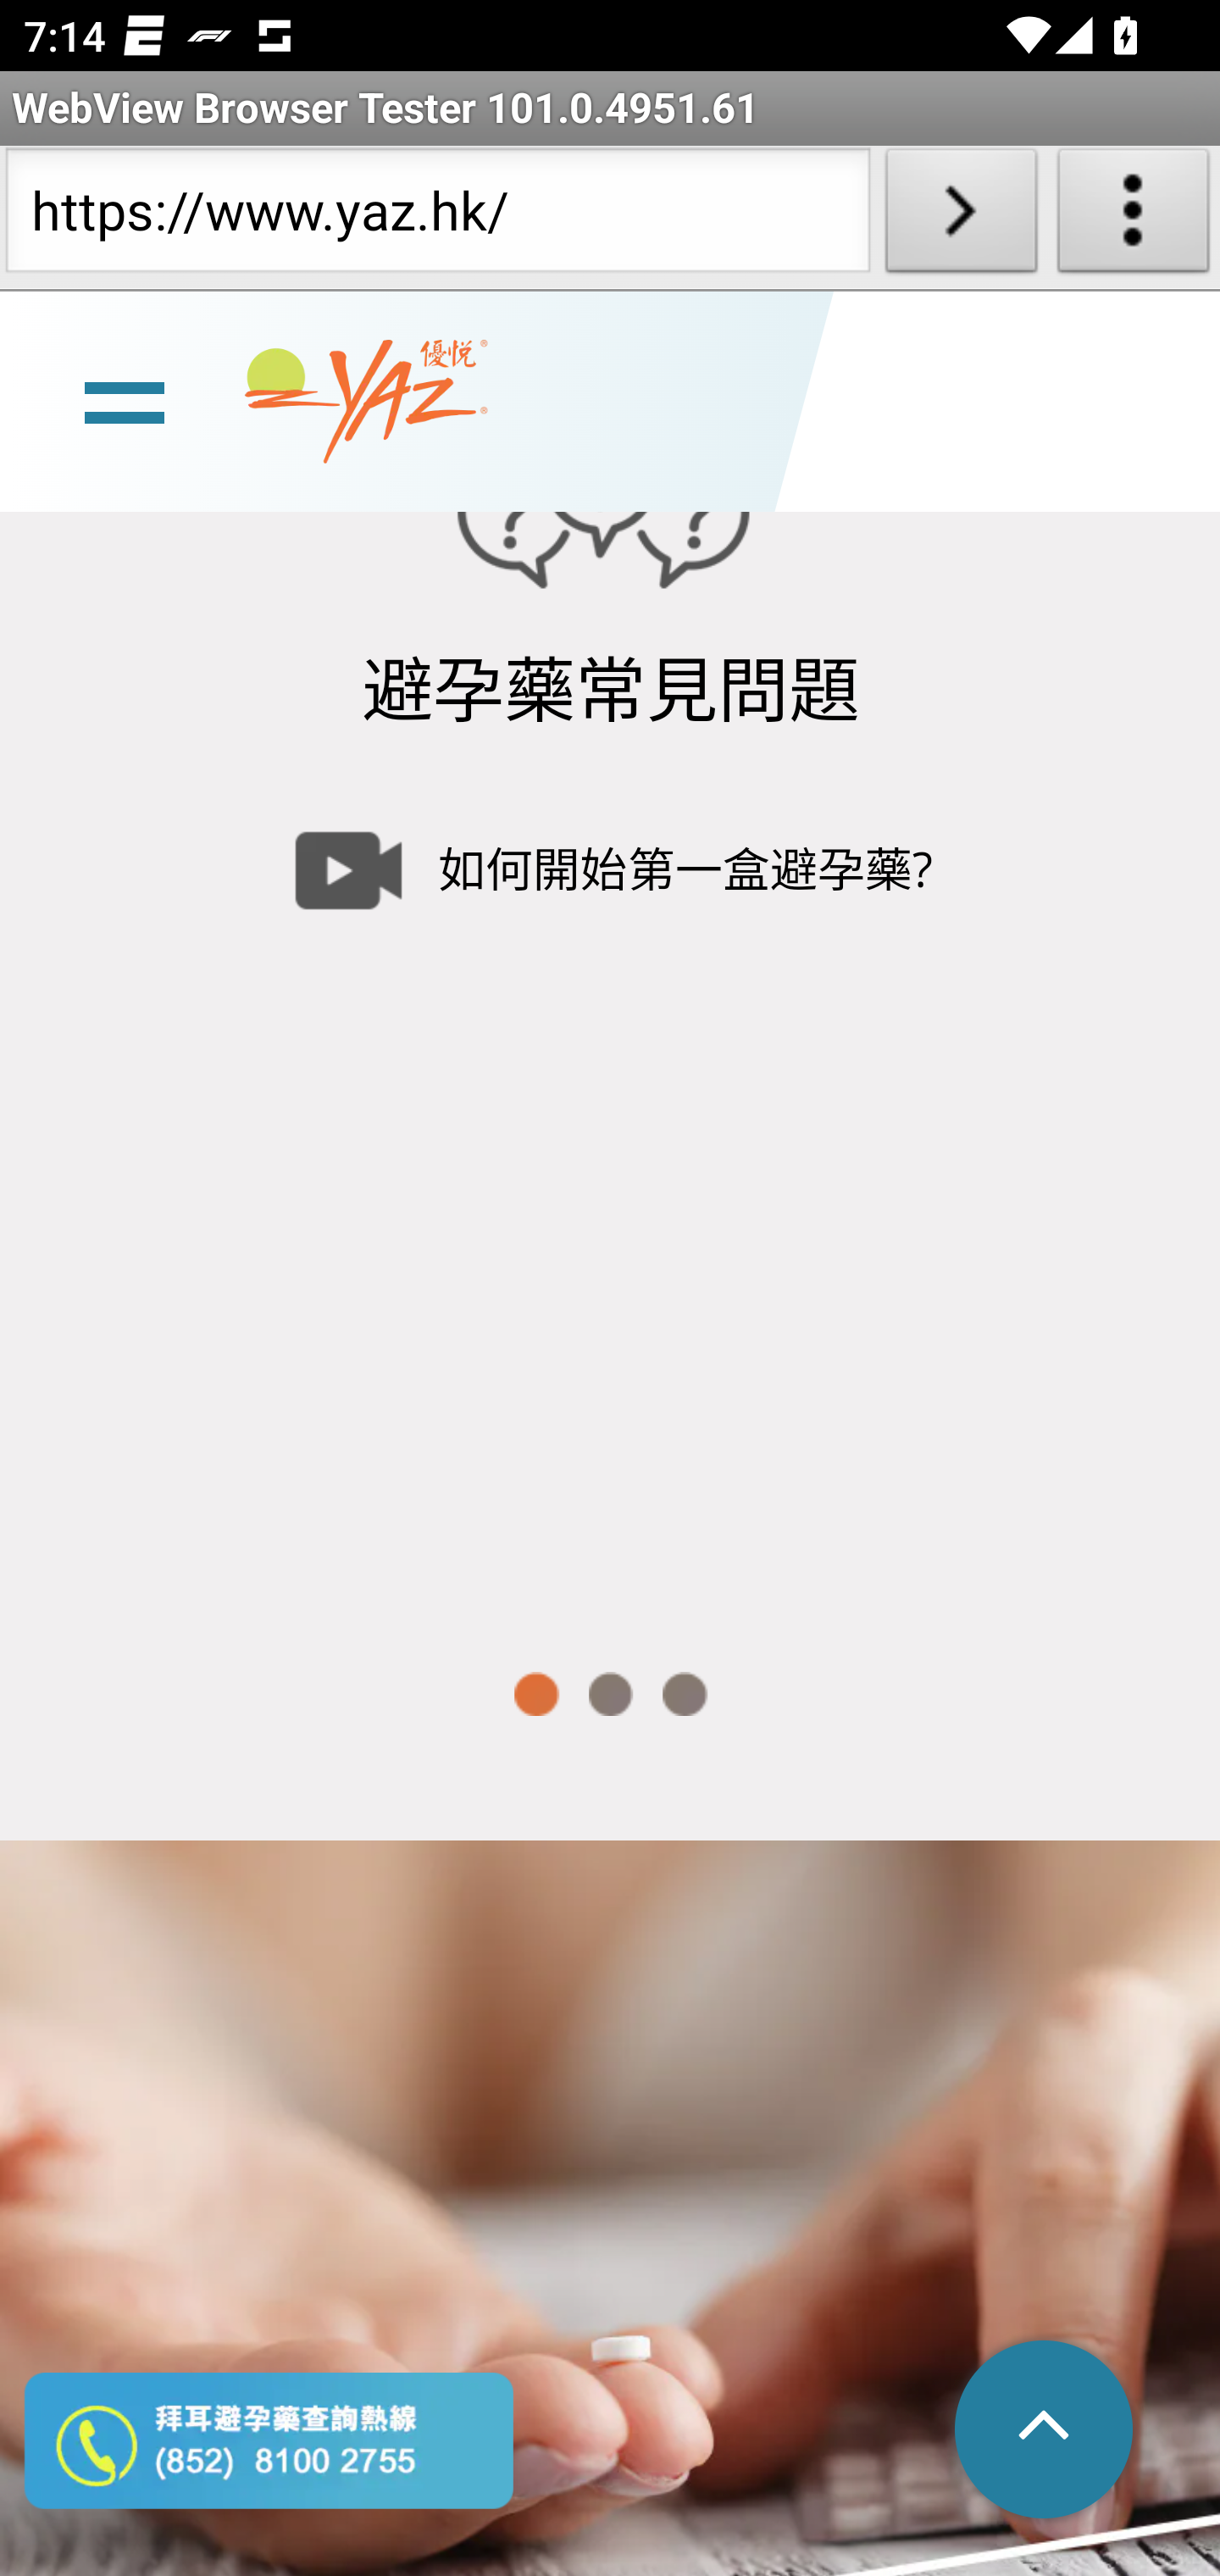  What do you see at coordinates (366, 403) in the screenshot?
I see `www.yaz` at bounding box center [366, 403].